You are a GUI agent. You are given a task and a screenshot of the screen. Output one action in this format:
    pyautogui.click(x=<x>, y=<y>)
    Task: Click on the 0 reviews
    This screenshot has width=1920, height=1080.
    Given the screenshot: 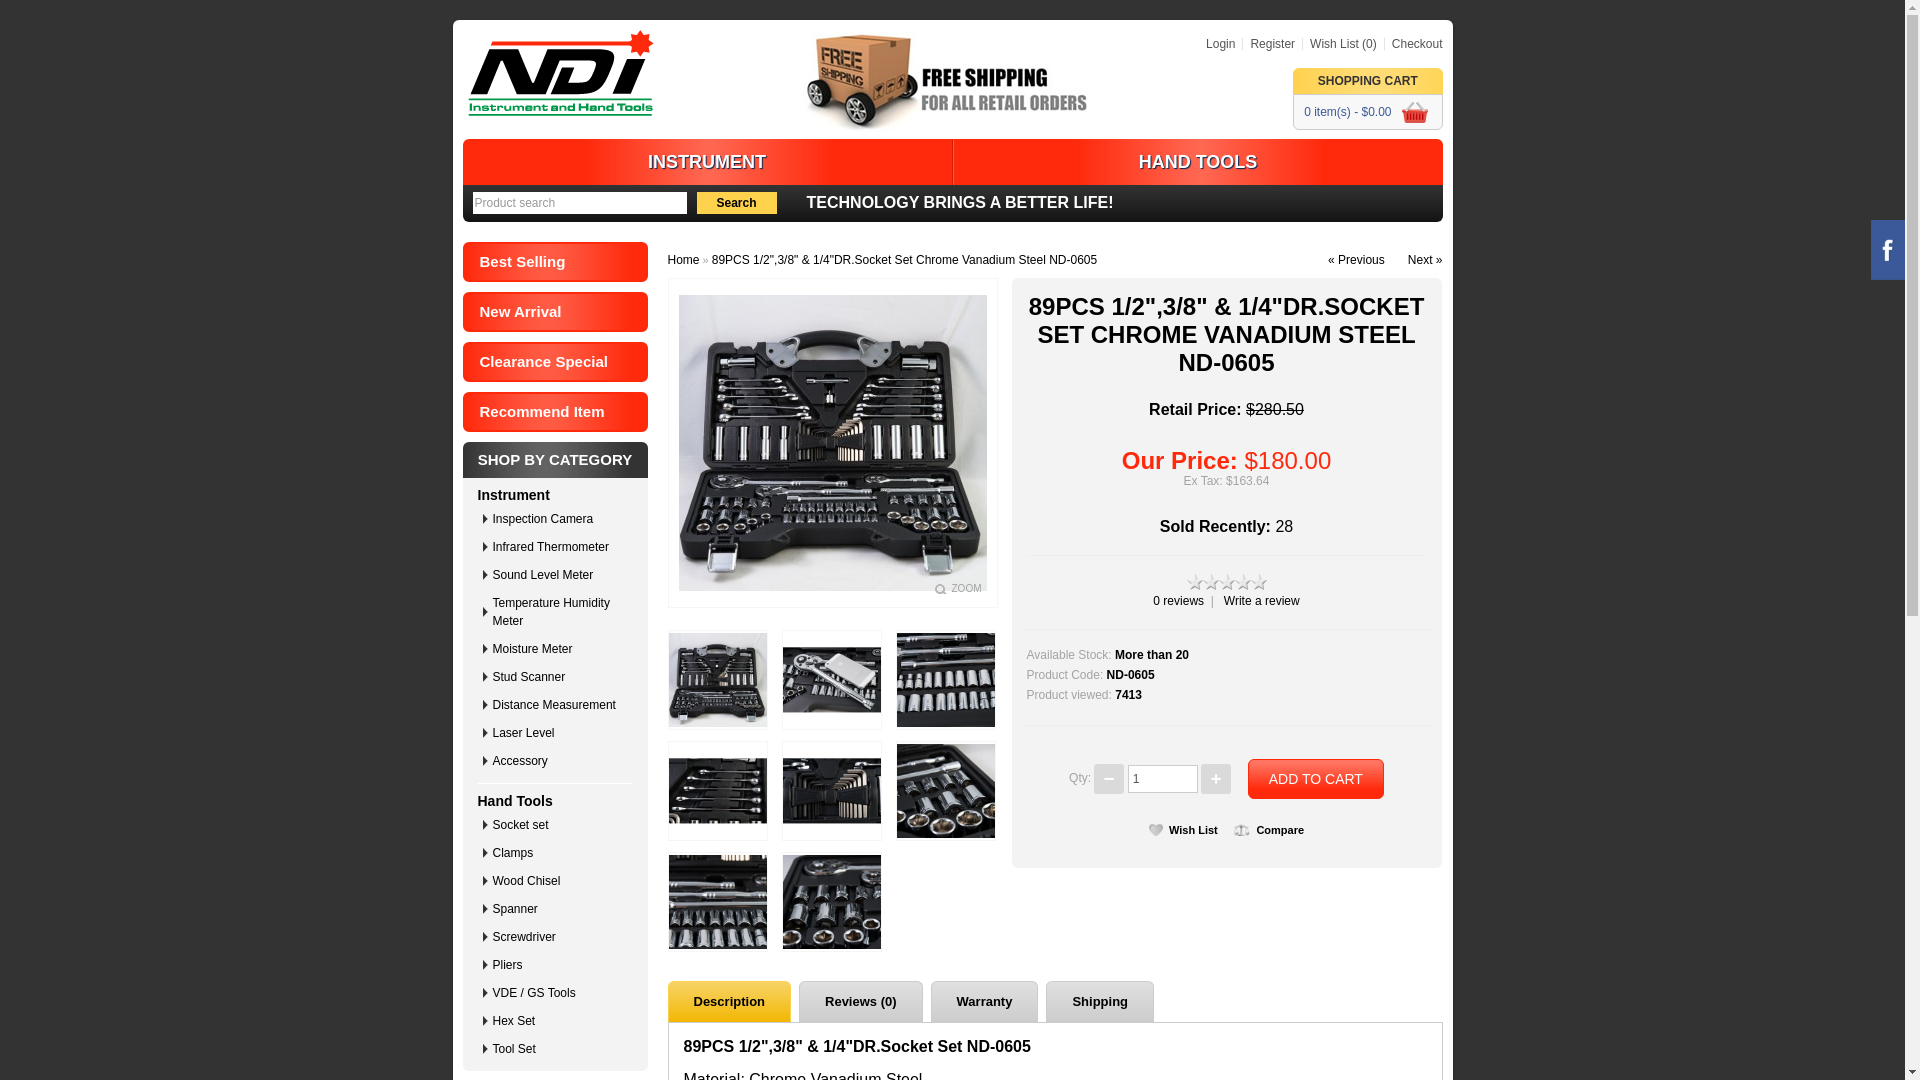 What is the action you would take?
    pyautogui.click(x=1178, y=601)
    